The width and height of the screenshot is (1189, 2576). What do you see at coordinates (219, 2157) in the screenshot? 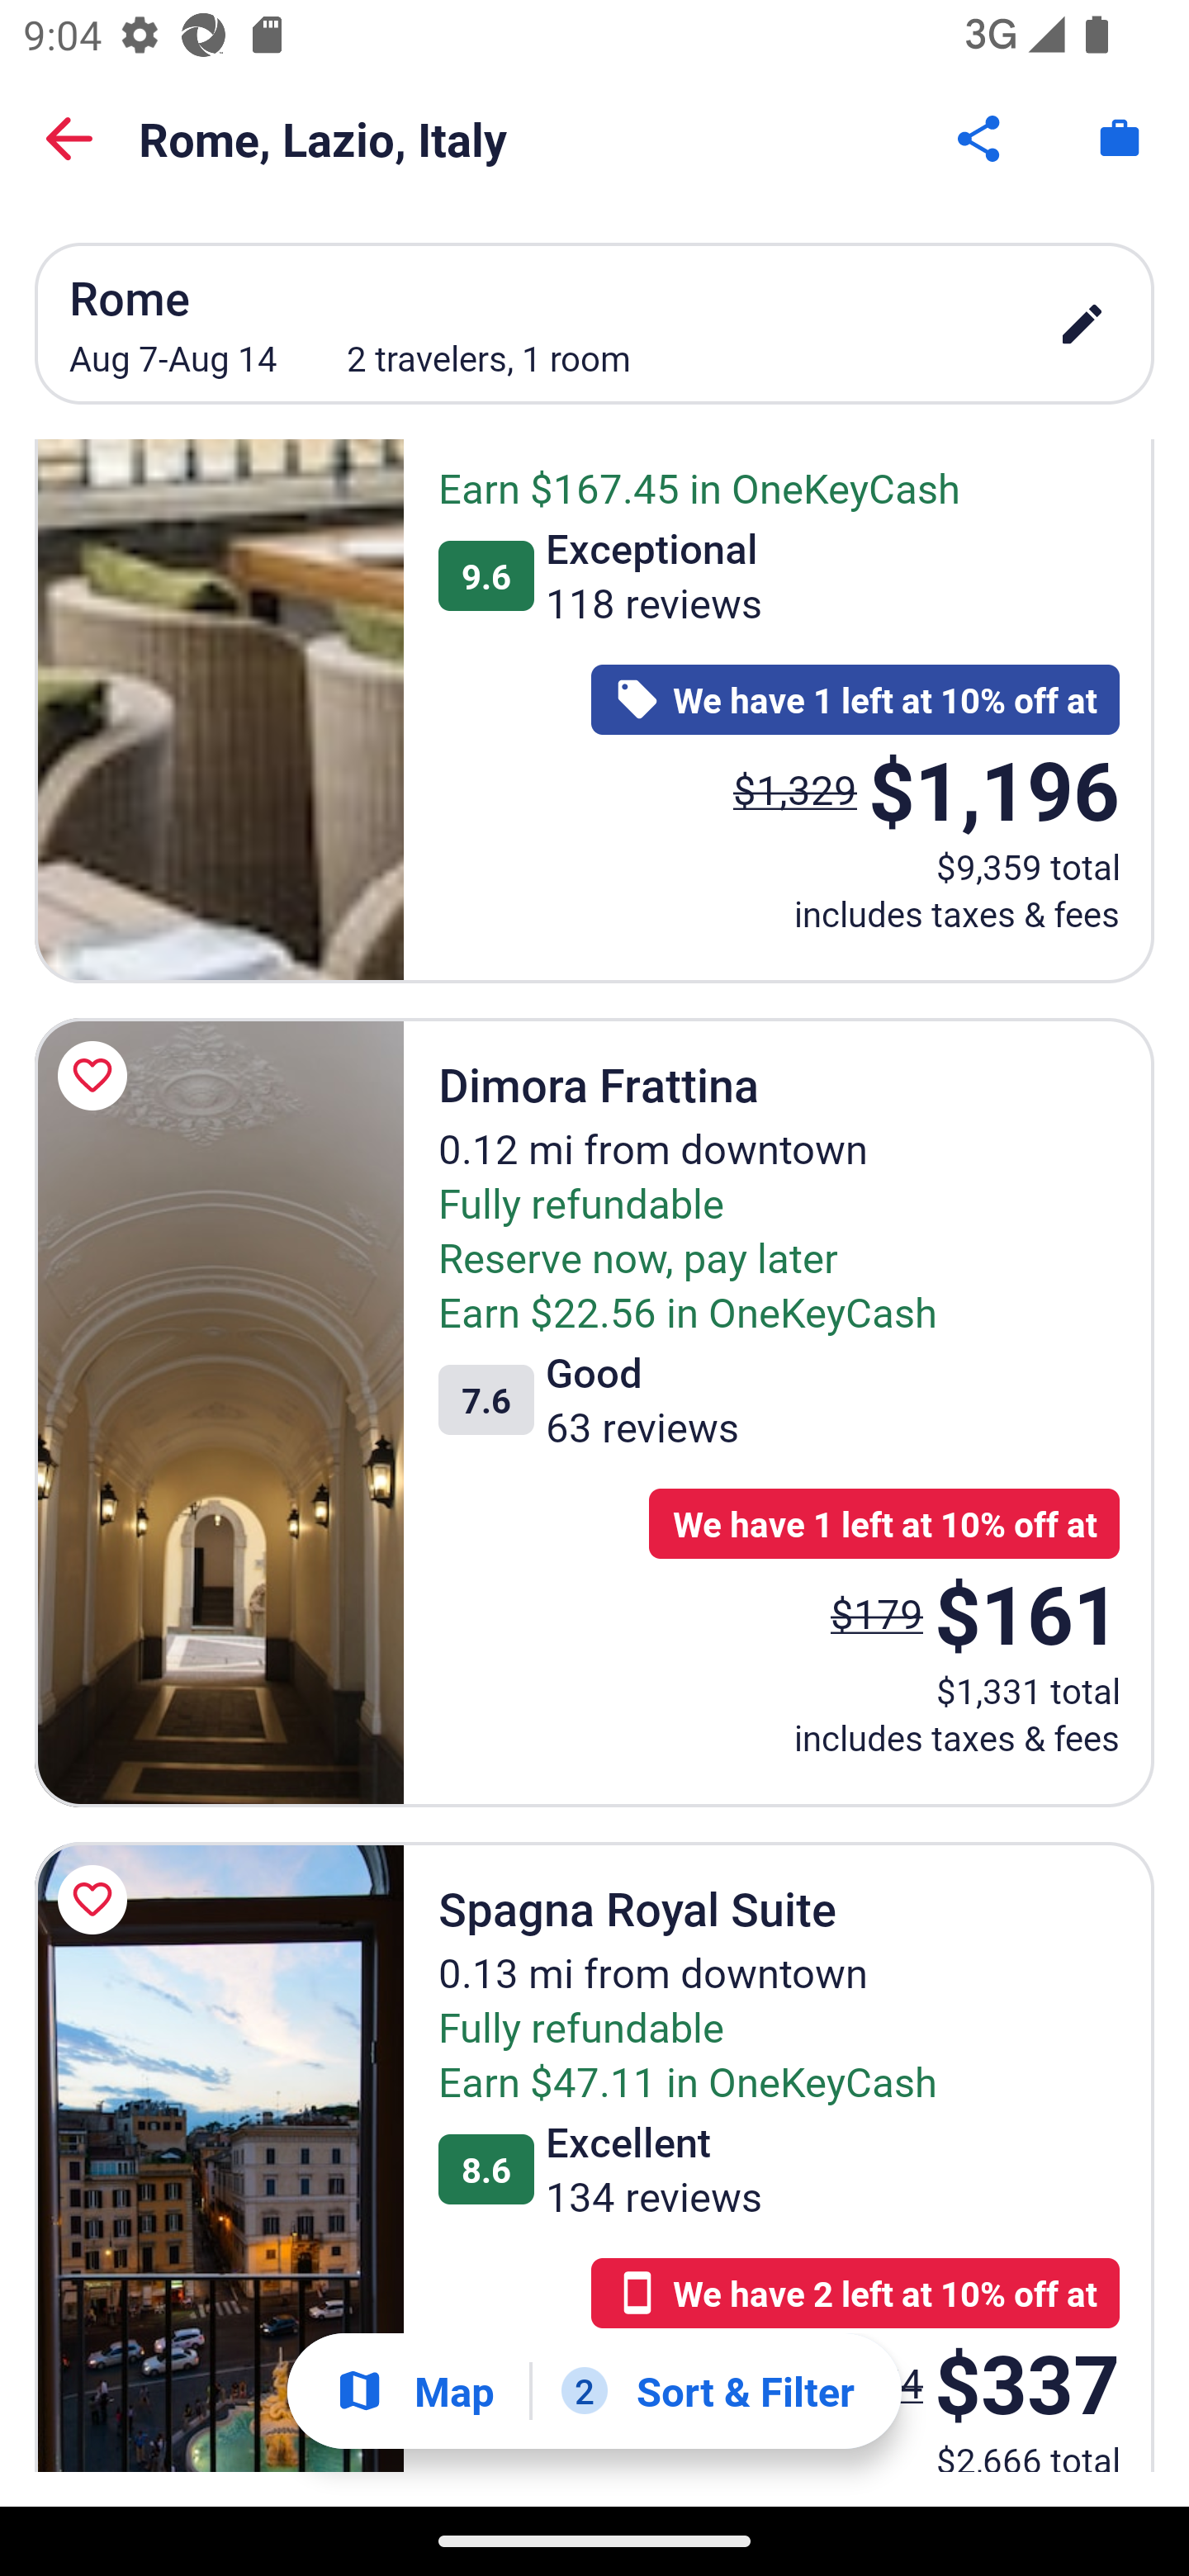
I see `Spagna Royal Suite` at bounding box center [219, 2157].